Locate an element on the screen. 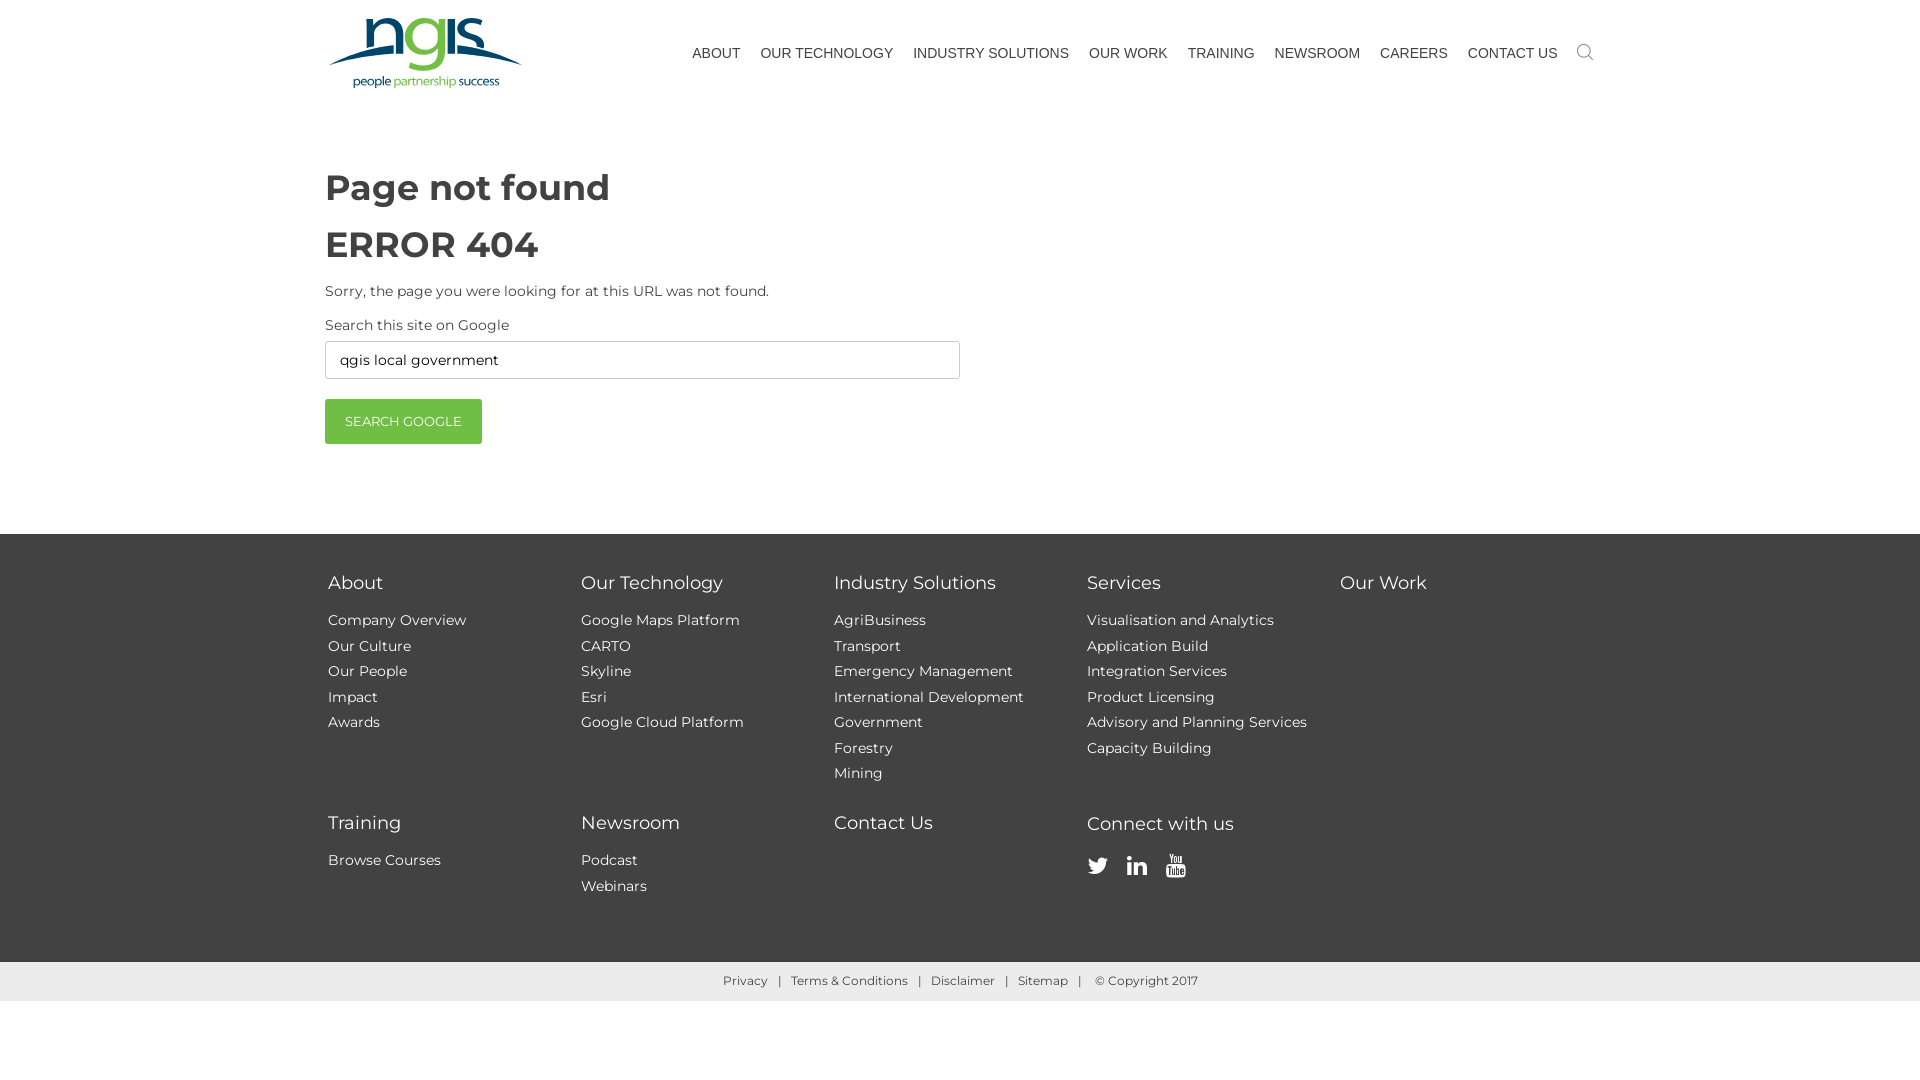 Image resolution: width=1920 pixels, height=1080 pixels. Our Culture is located at coordinates (370, 646).